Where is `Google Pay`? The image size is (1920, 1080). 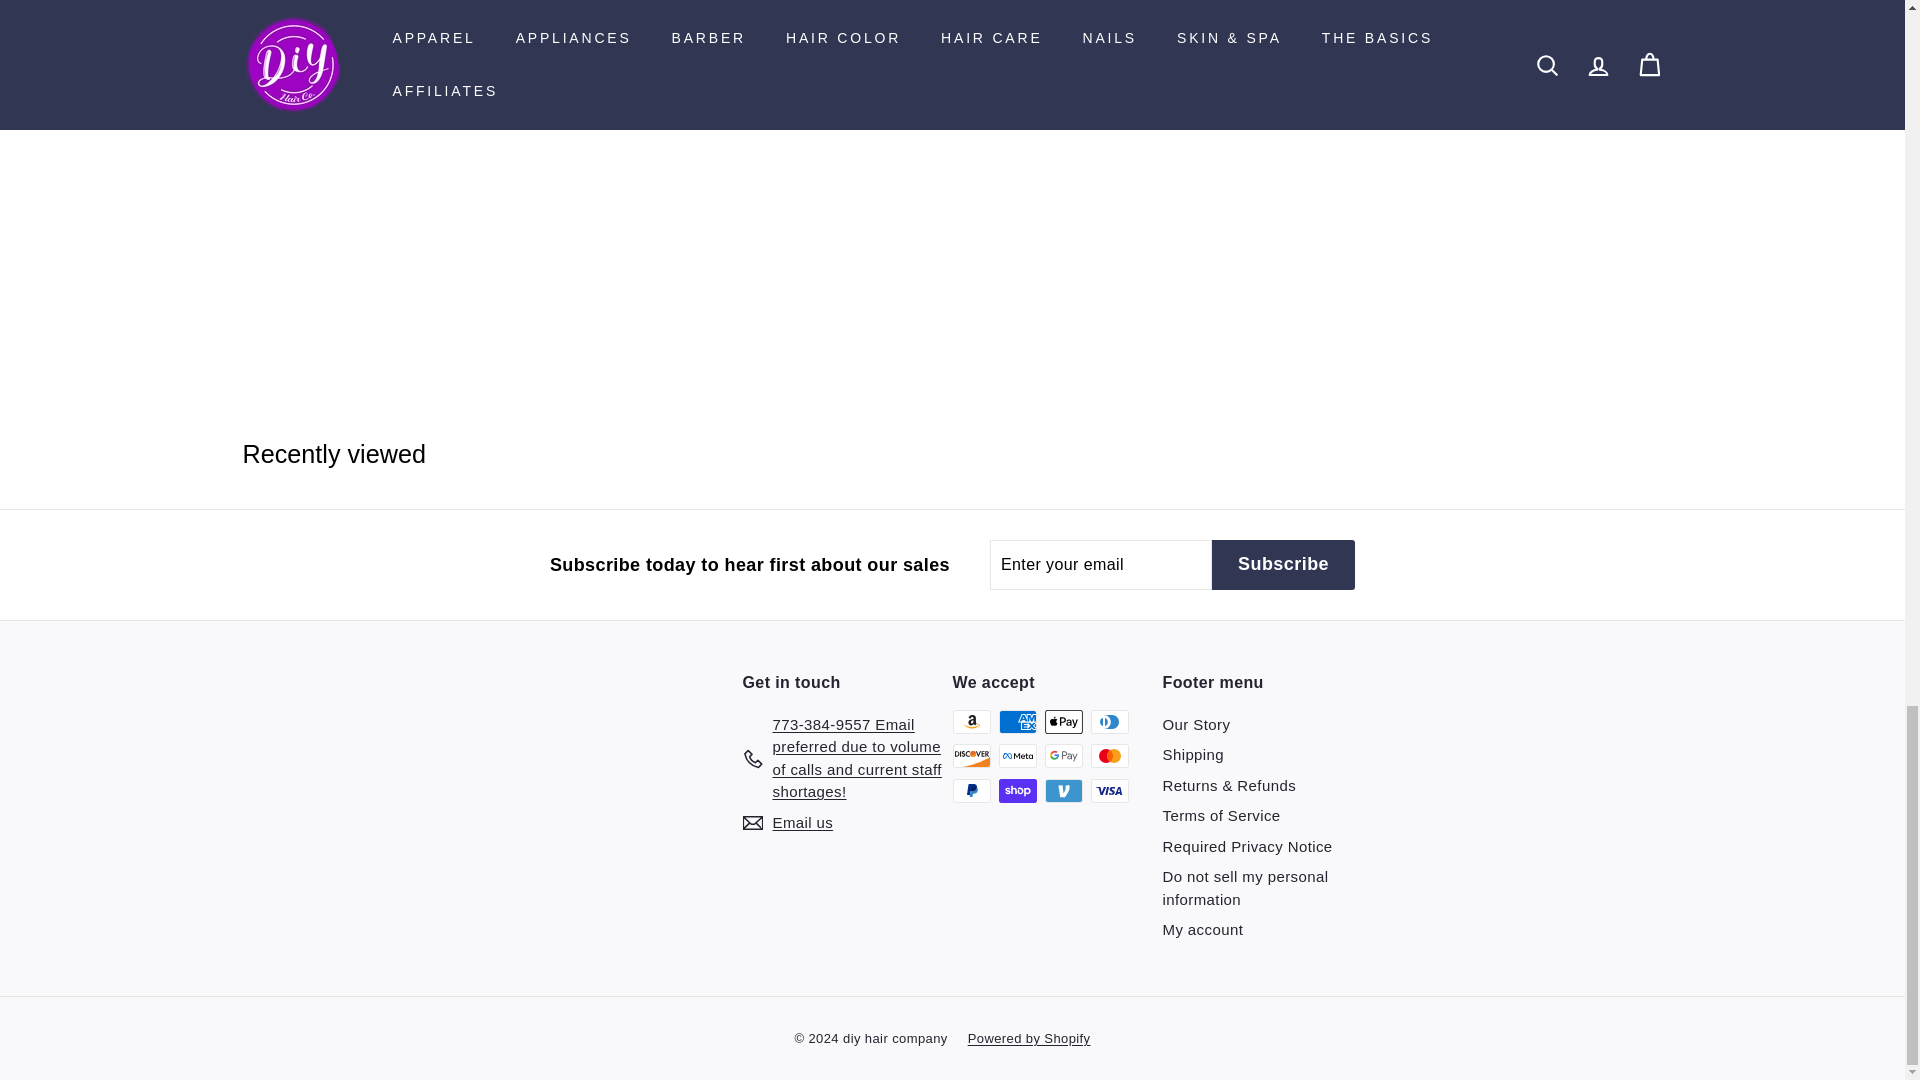 Google Pay is located at coordinates (1063, 756).